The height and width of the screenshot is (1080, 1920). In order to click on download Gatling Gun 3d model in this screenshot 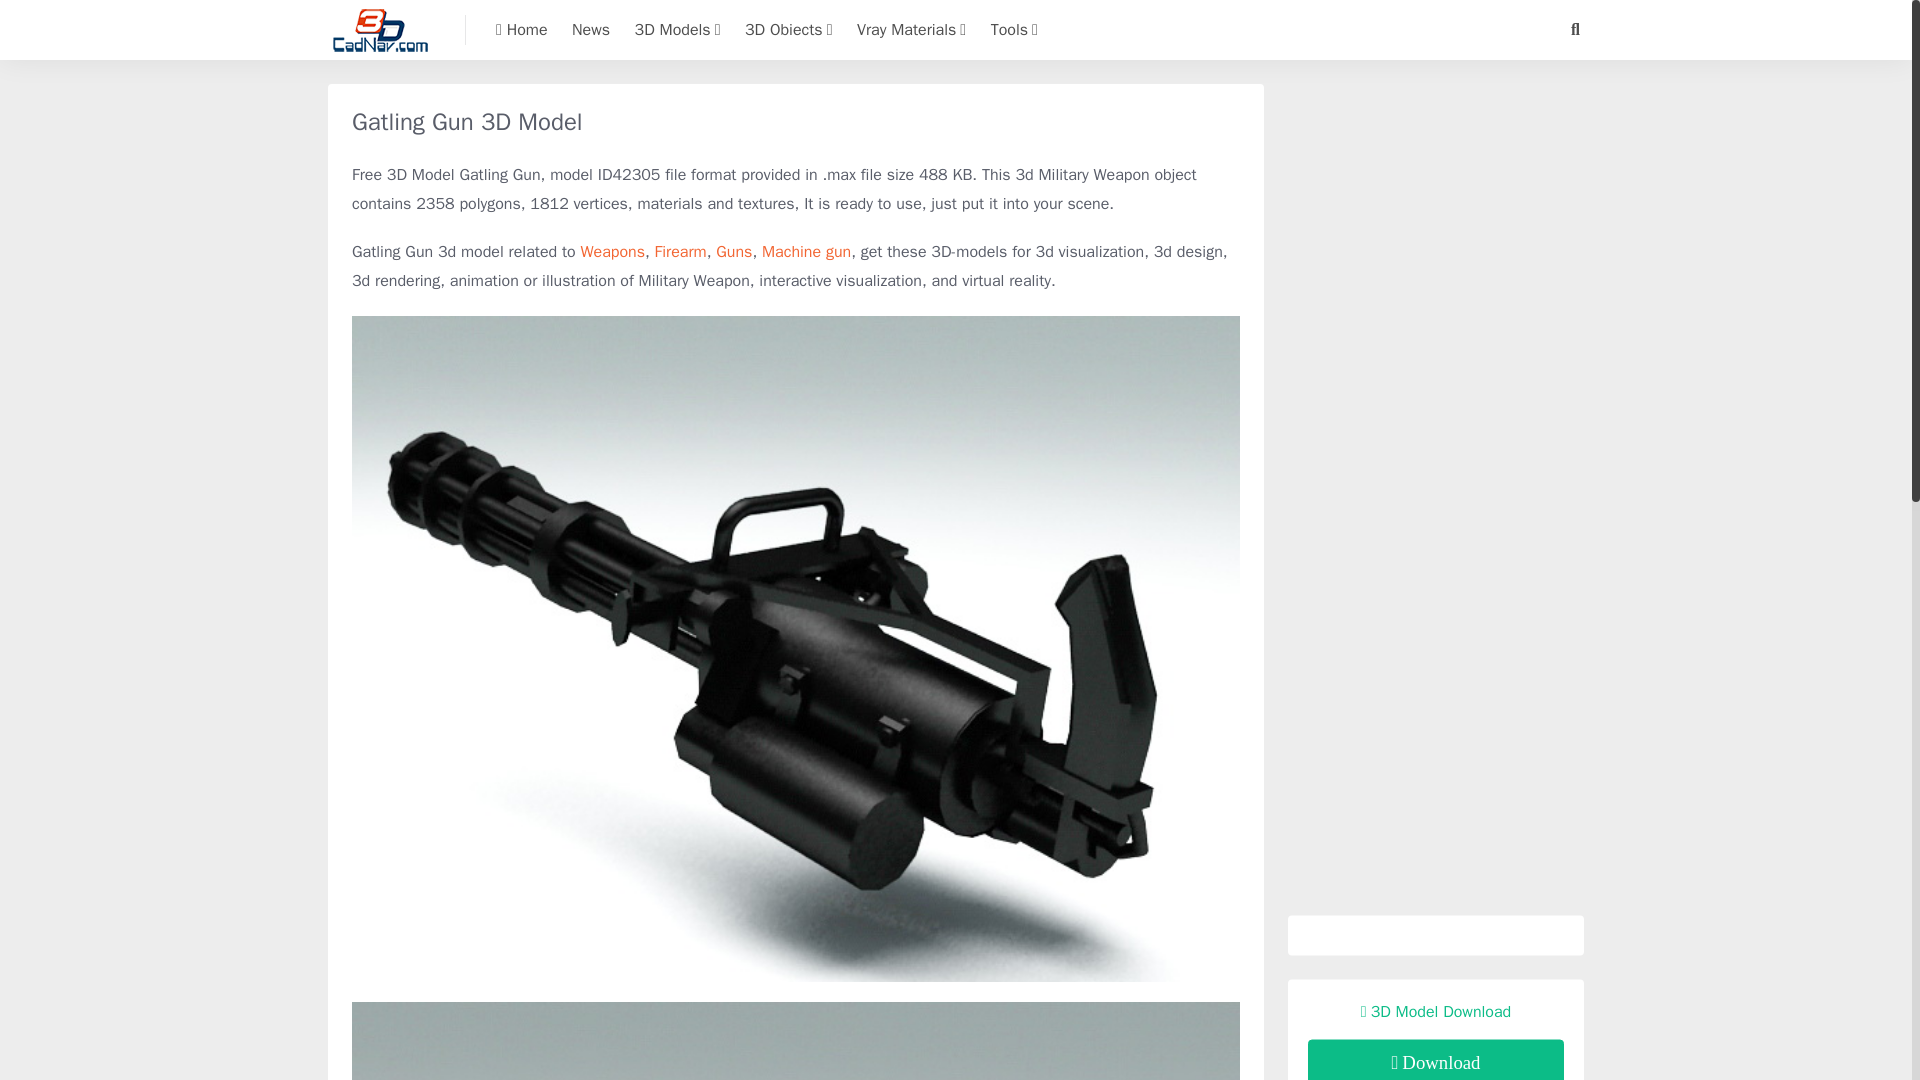, I will do `click(1436, 1060)`.